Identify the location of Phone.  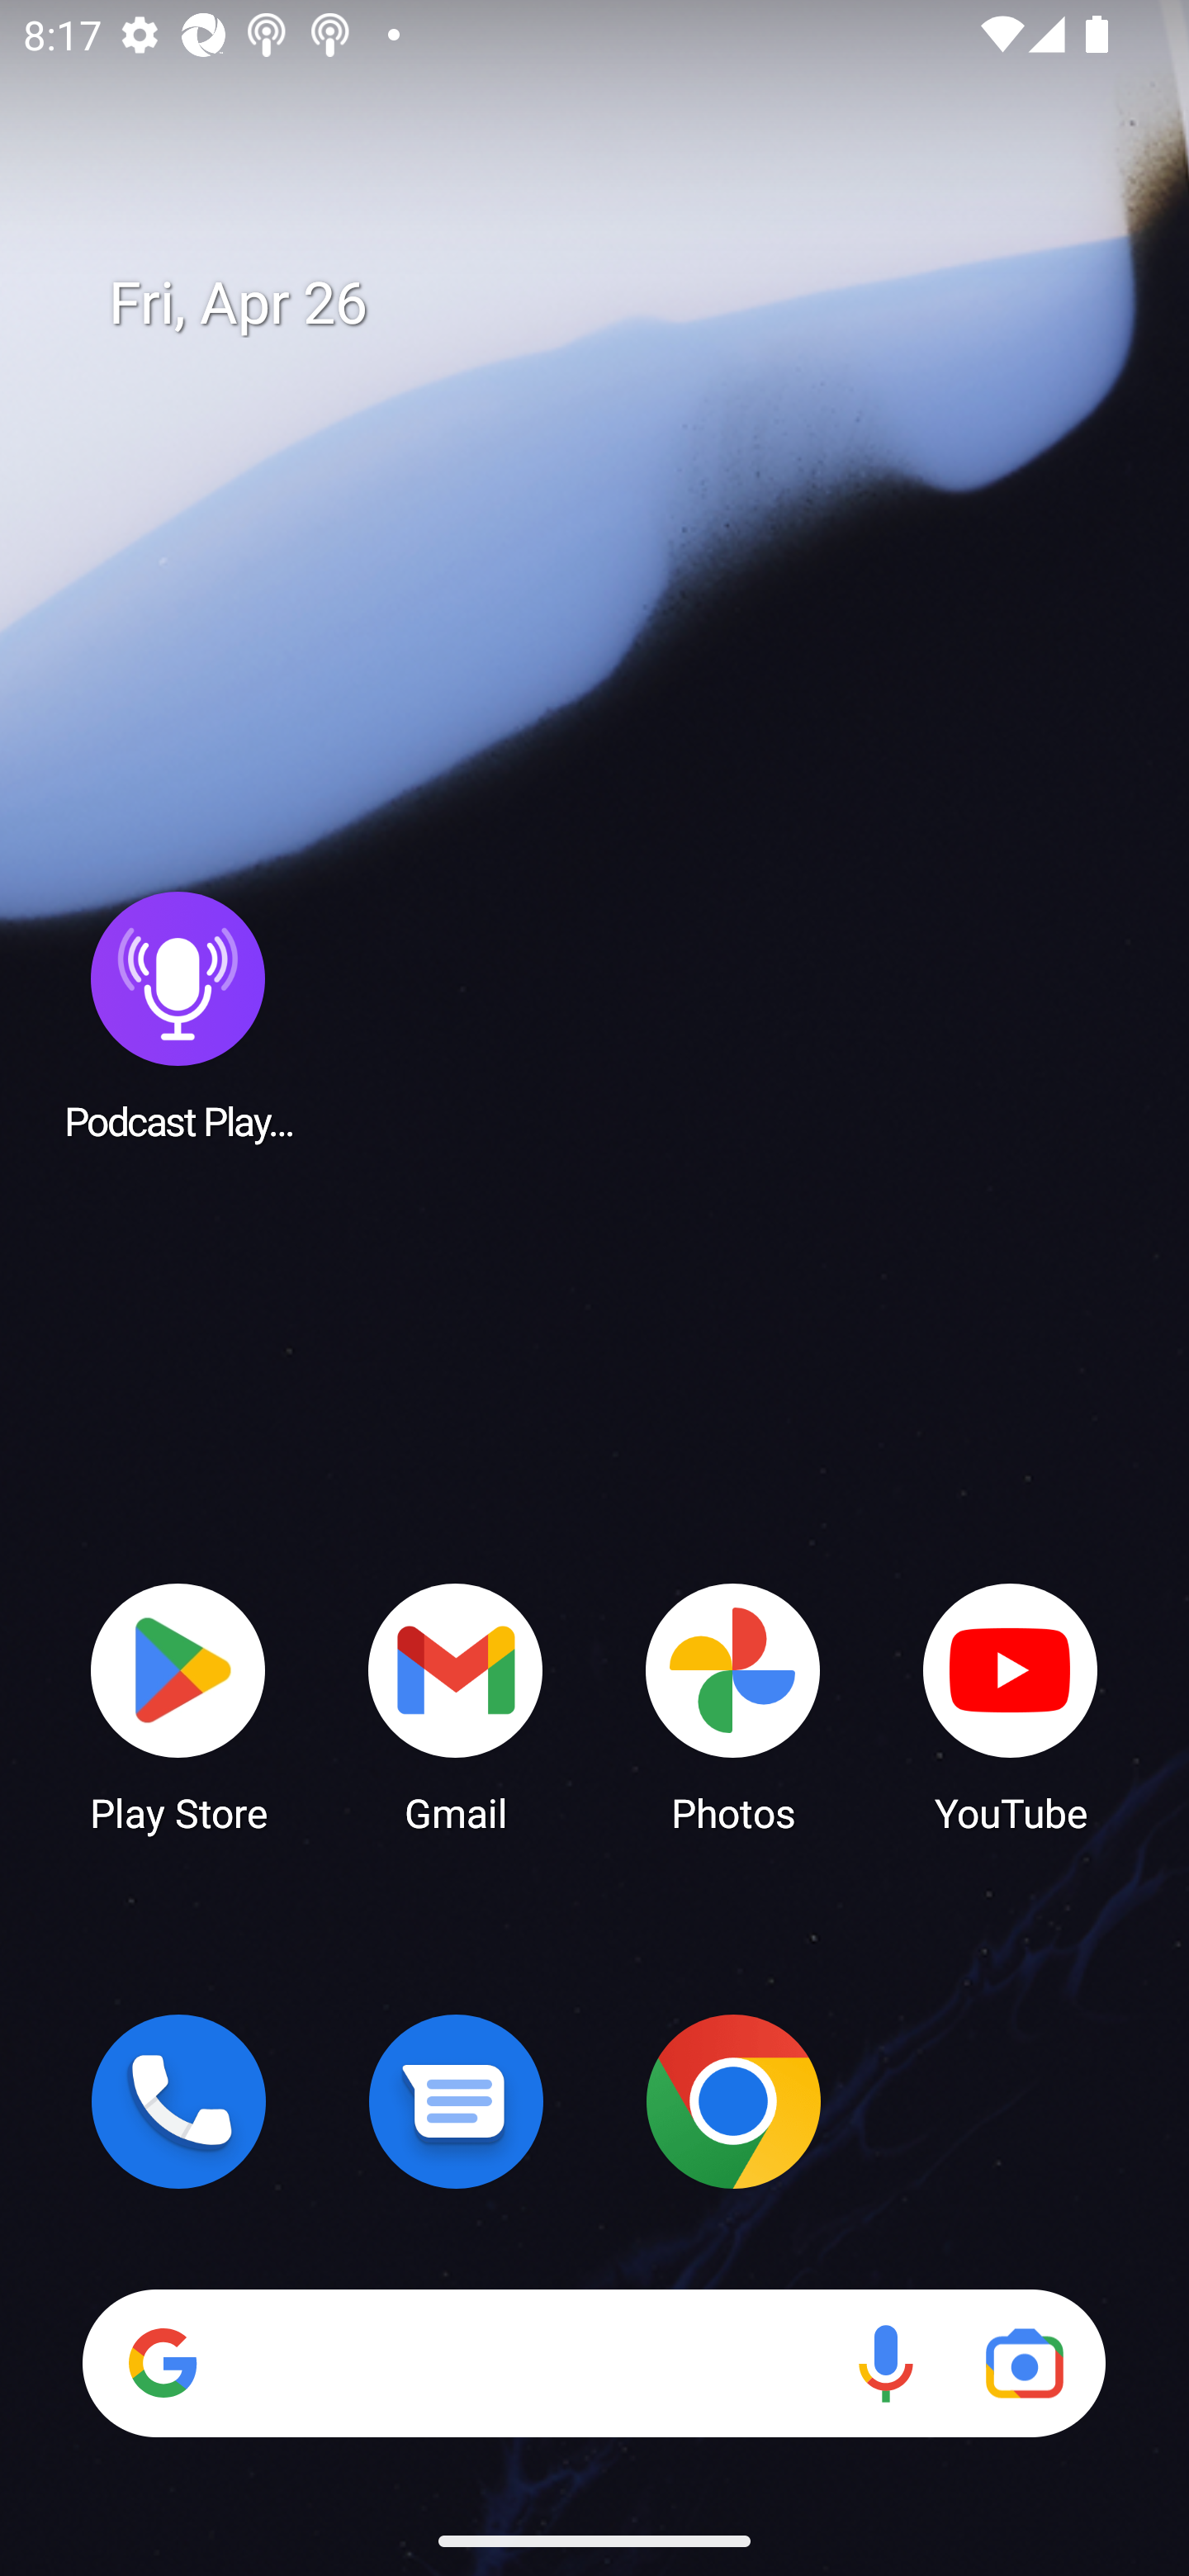
(178, 2101).